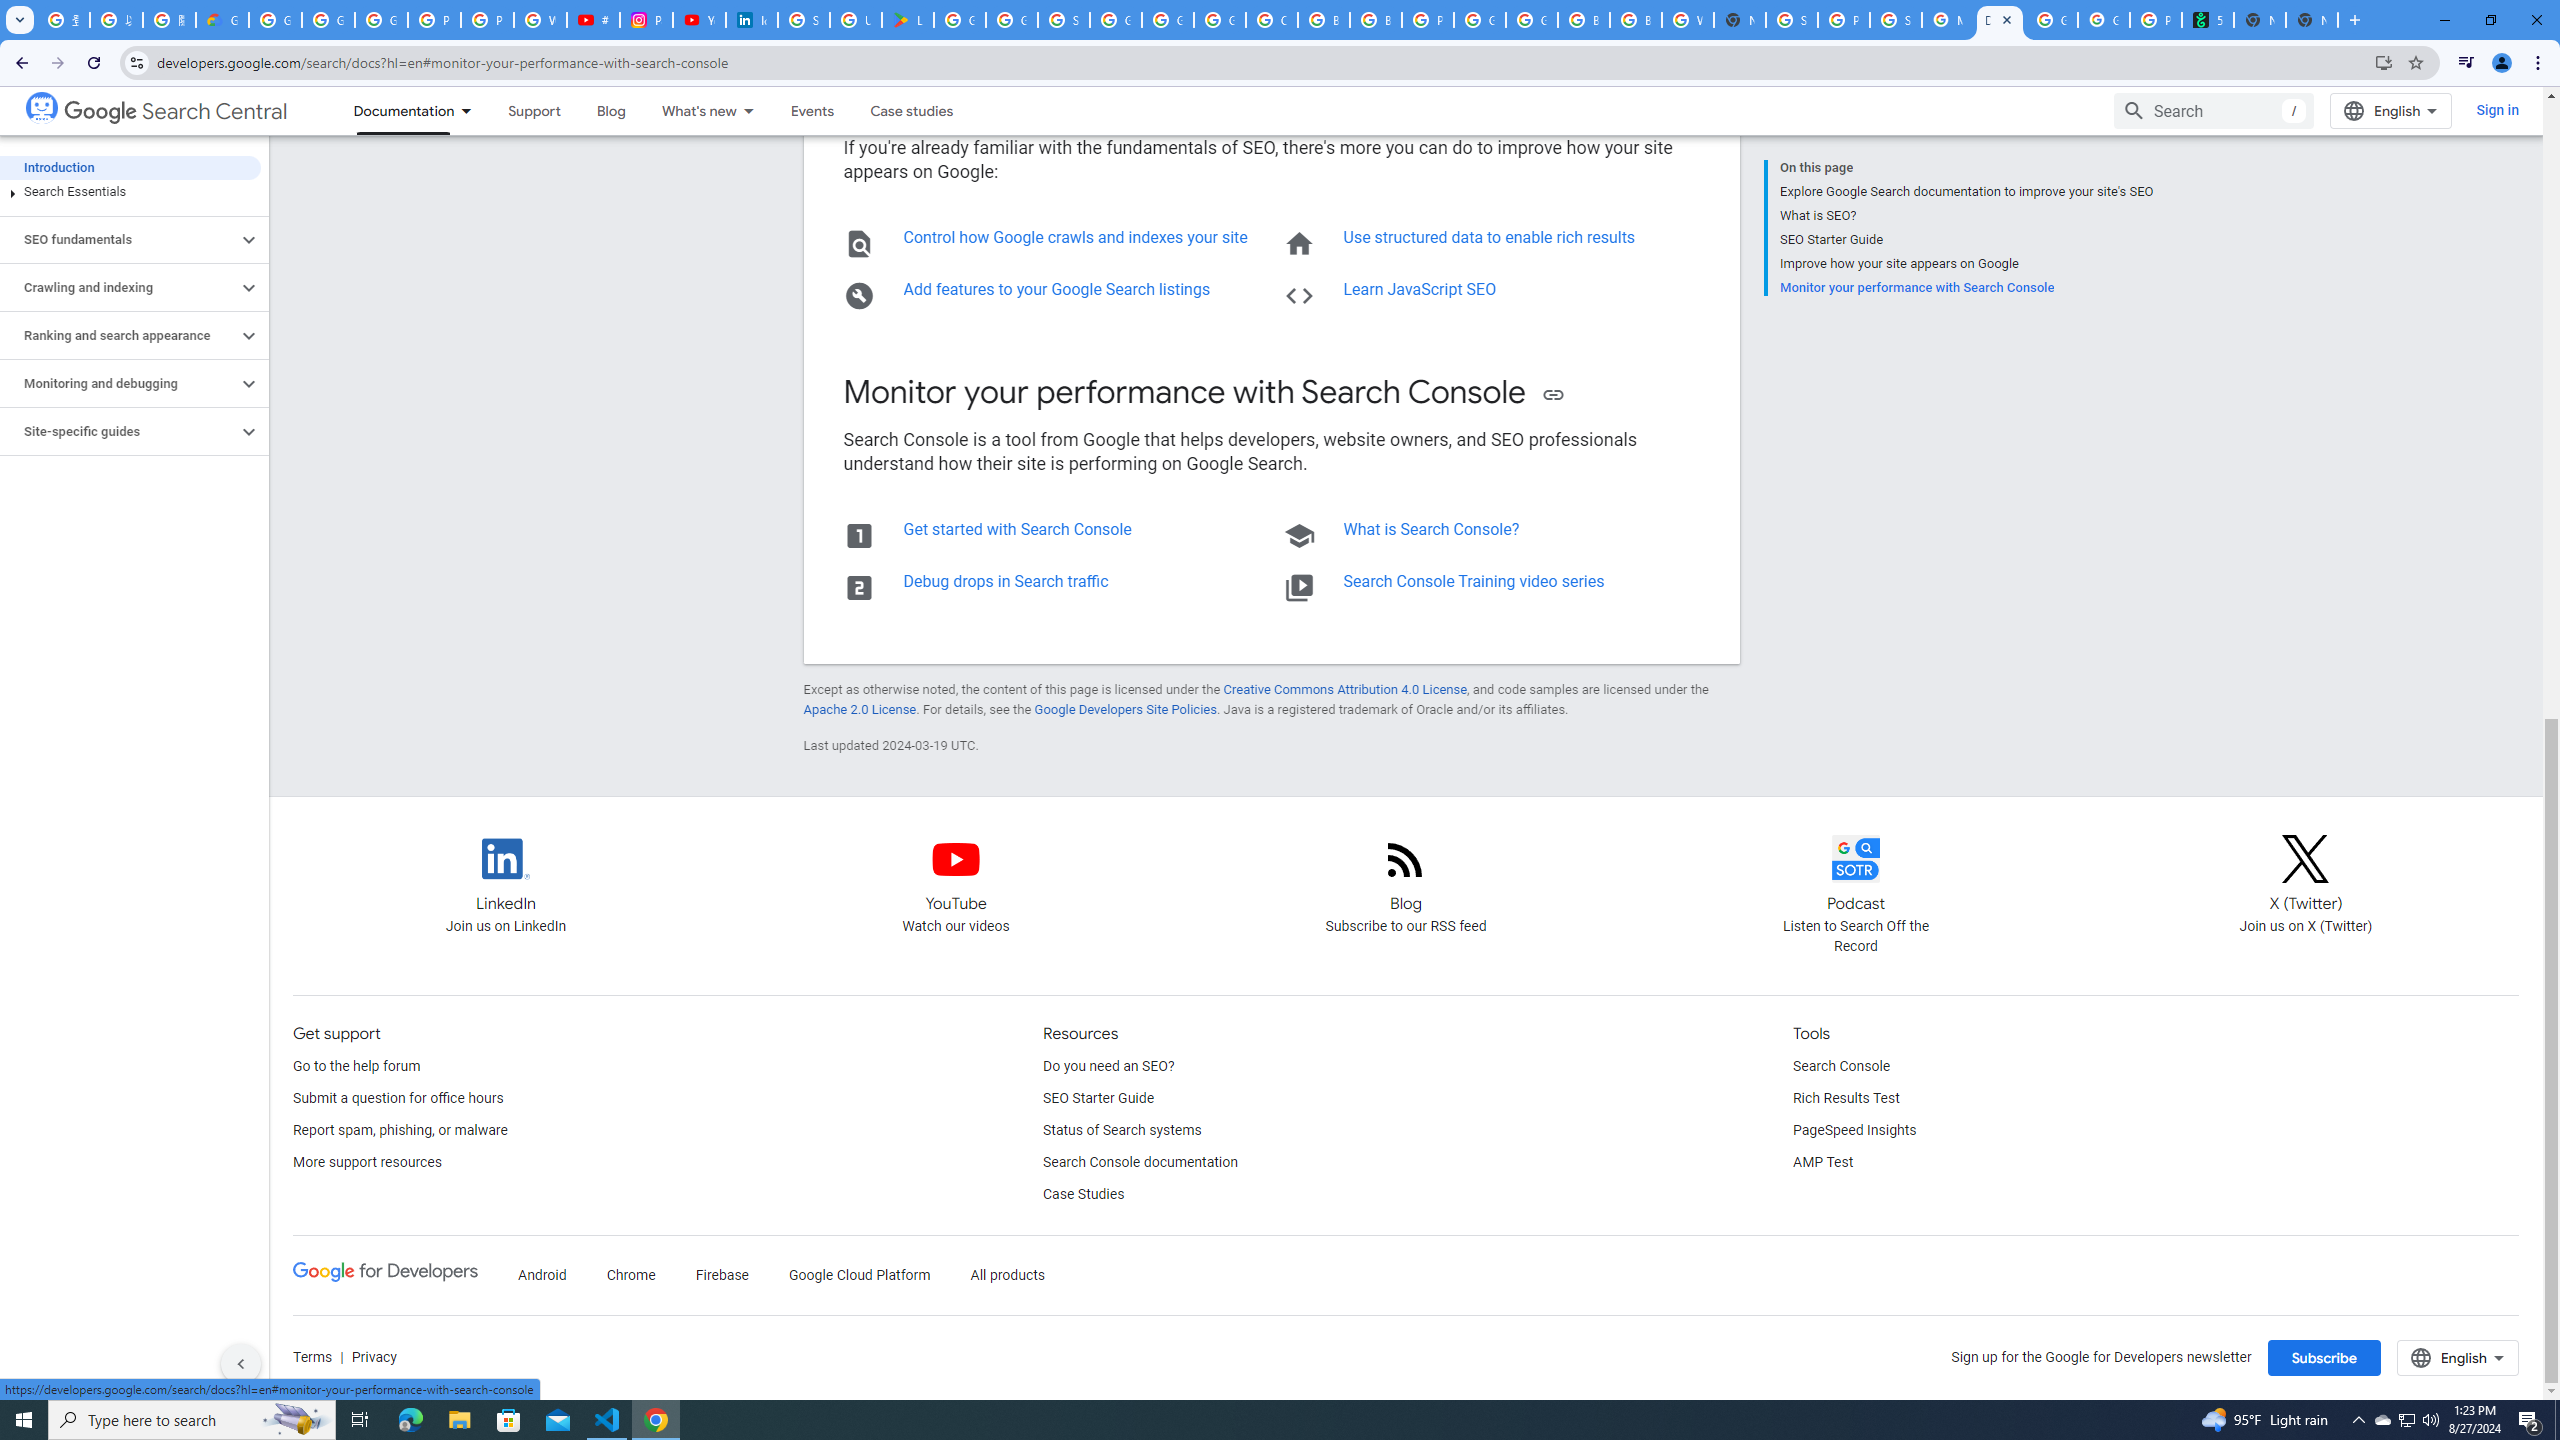 The height and width of the screenshot is (1440, 2560). I want to click on Blog, so click(612, 110).